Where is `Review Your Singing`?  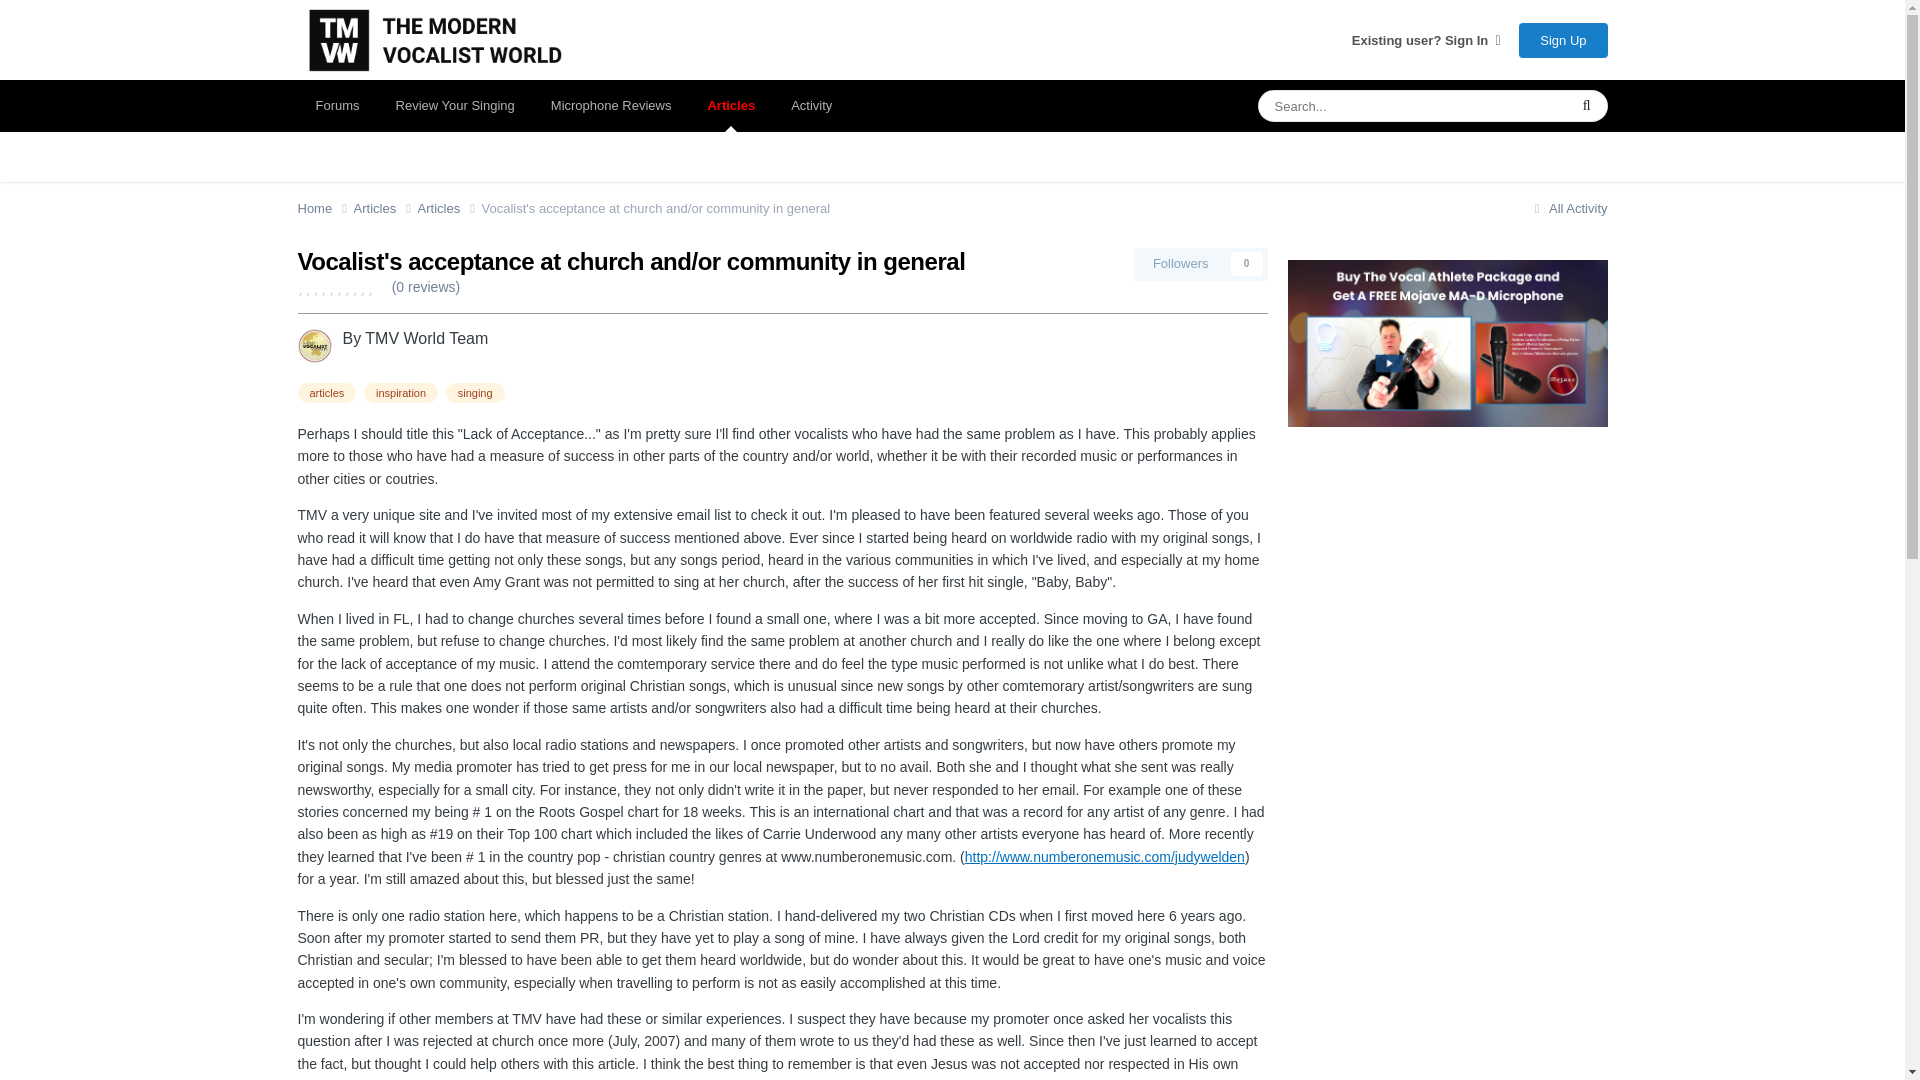 Review Your Singing is located at coordinates (456, 105).